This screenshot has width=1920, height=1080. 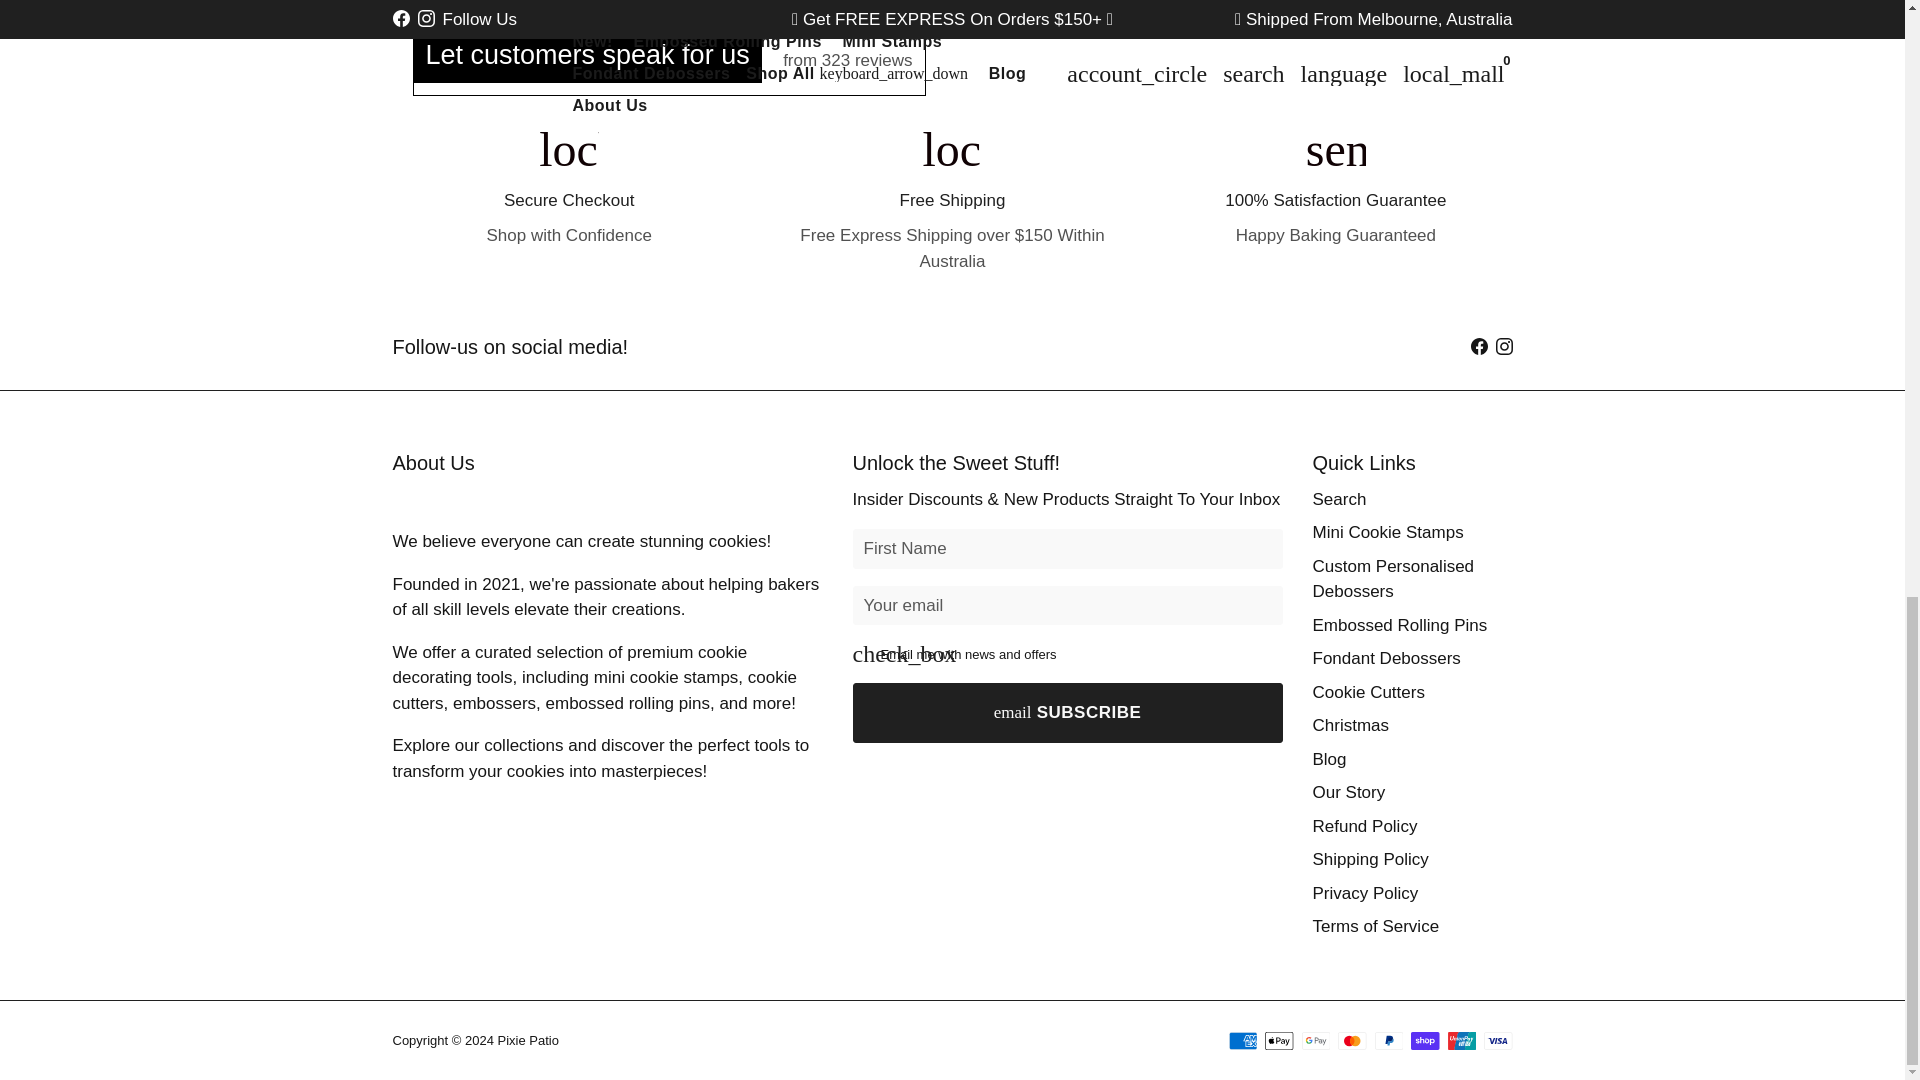 I want to click on Apple Pay, so click(x=1280, y=1040).